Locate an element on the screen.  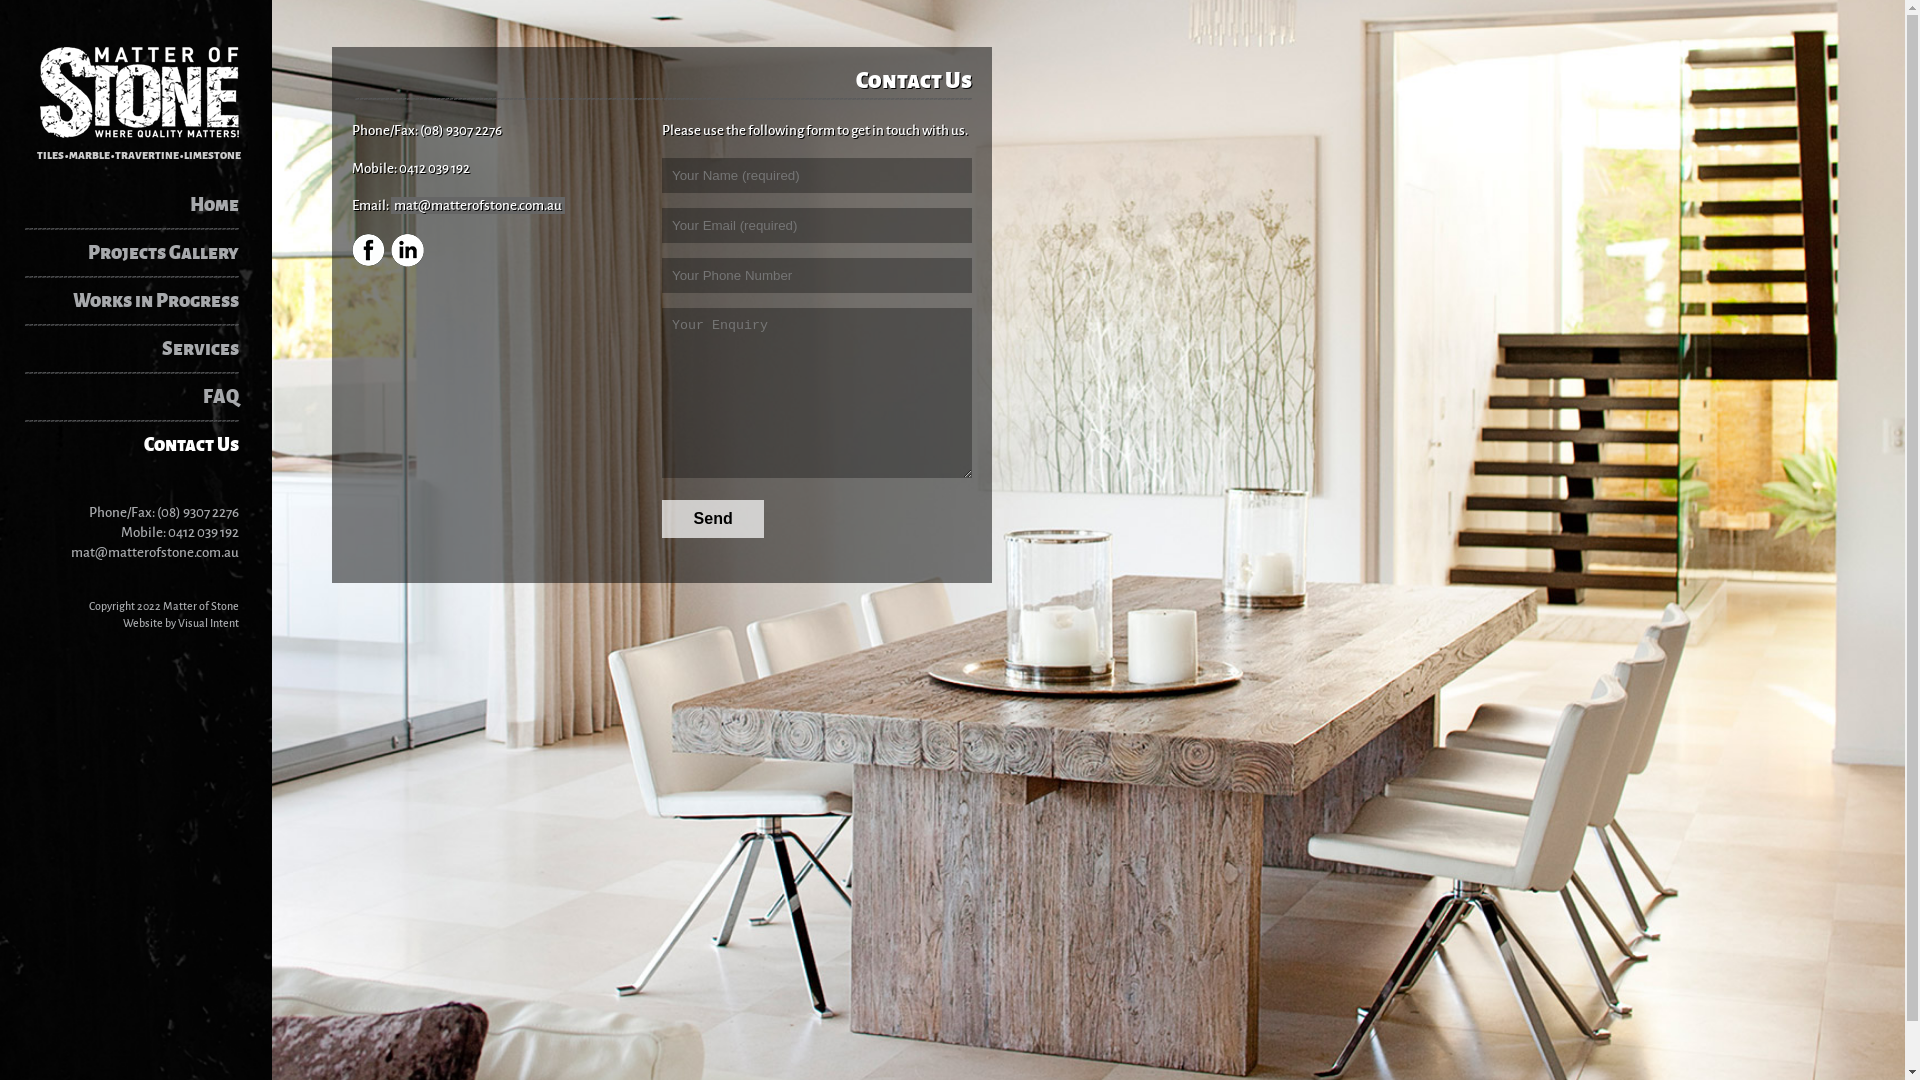
mat@matterofstone.com.au is located at coordinates (478, 206).